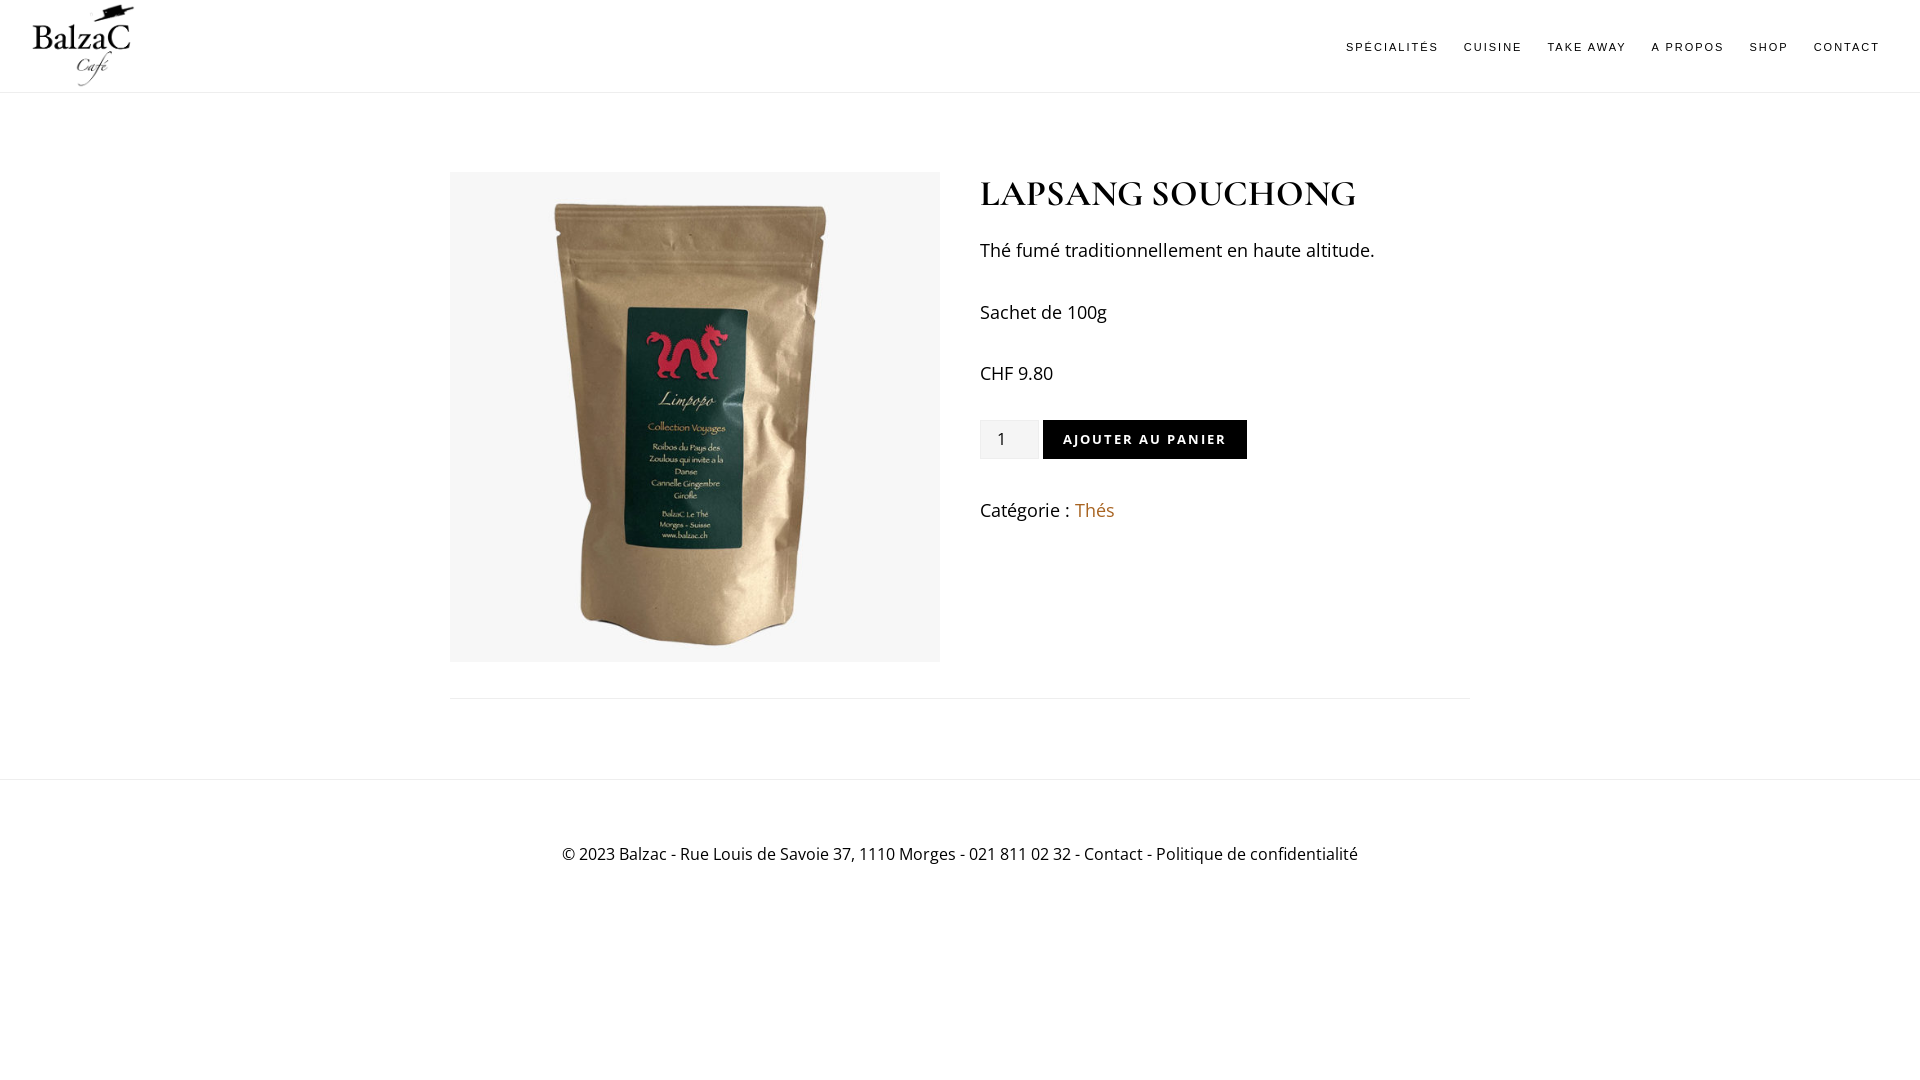 The width and height of the screenshot is (1920, 1080). Describe the element at coordinates (130, 46) in the screenshot. I see `BALZAC` at that location.